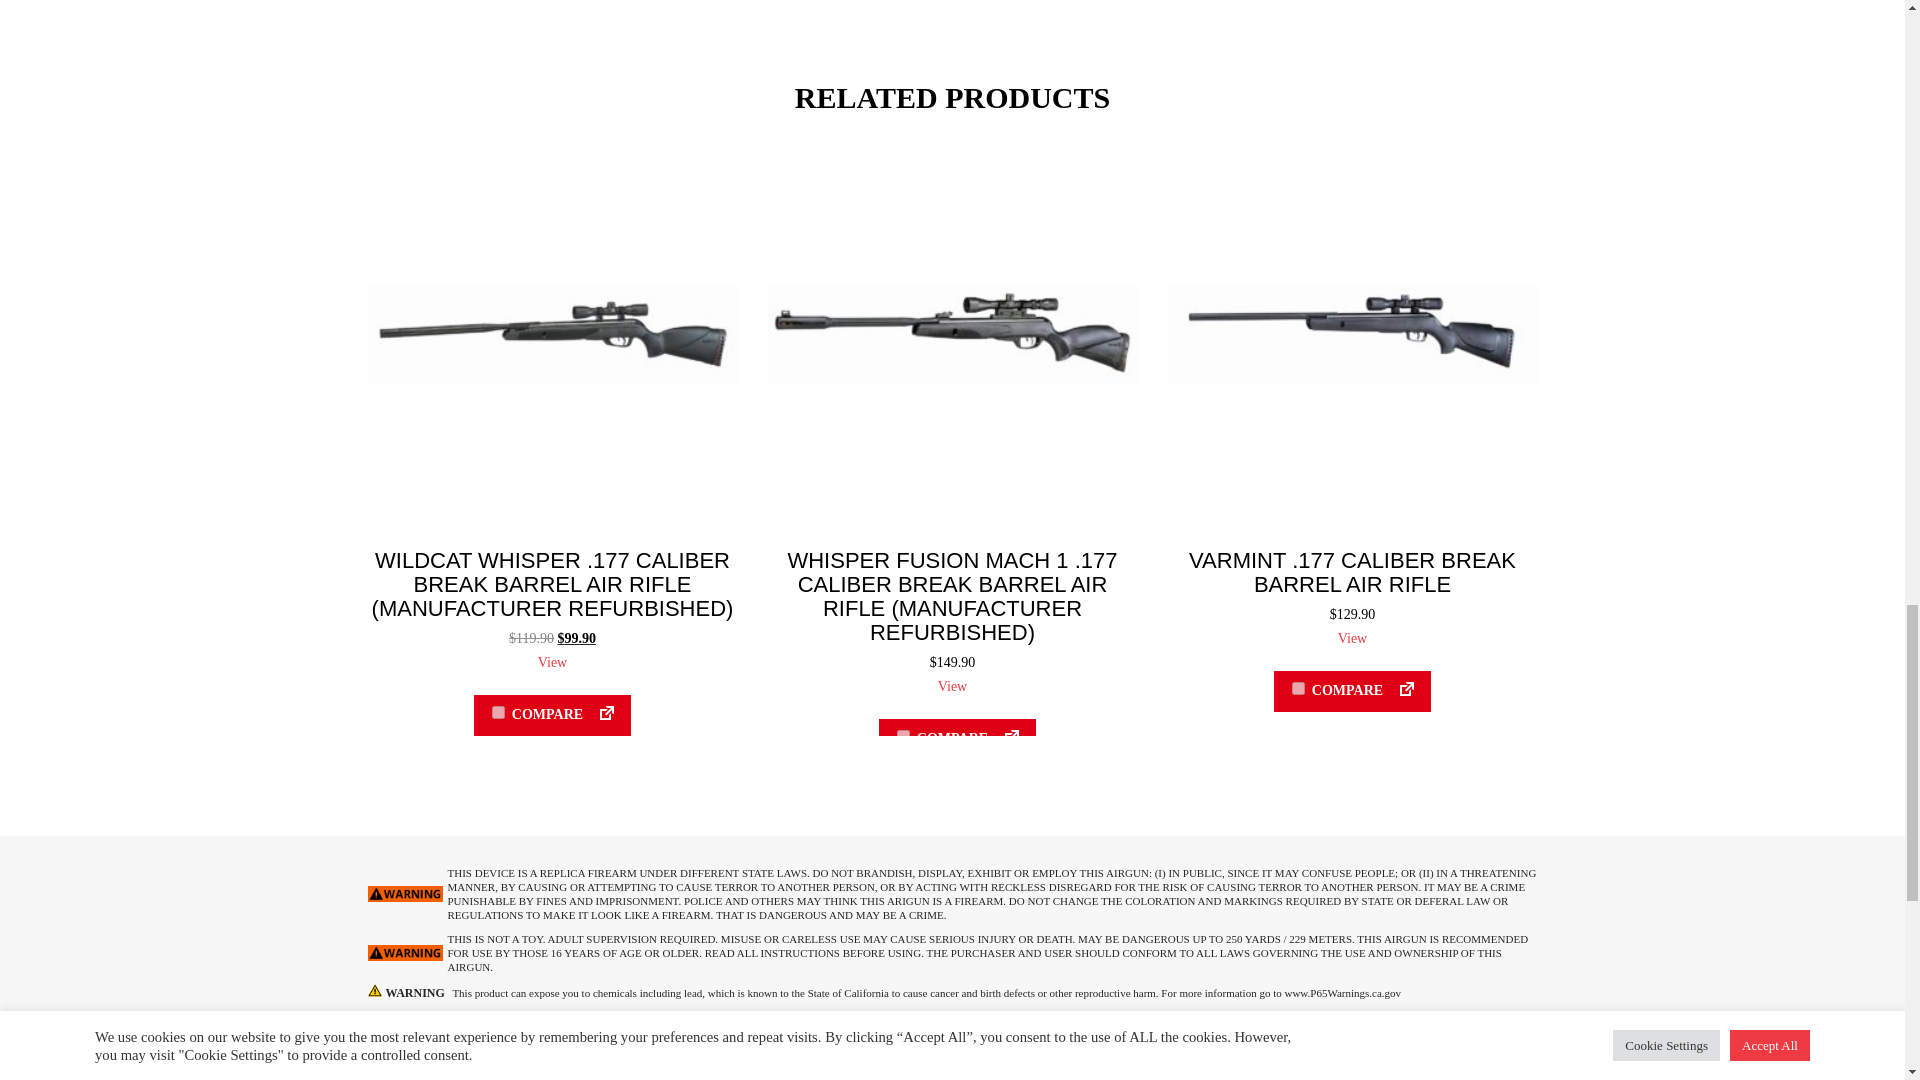 This screenshot has height=1080, width=1920. What do you see at coordinates (602, 714) in the screenshot?
I see `Compare Page` at bounding box center [602, 714].